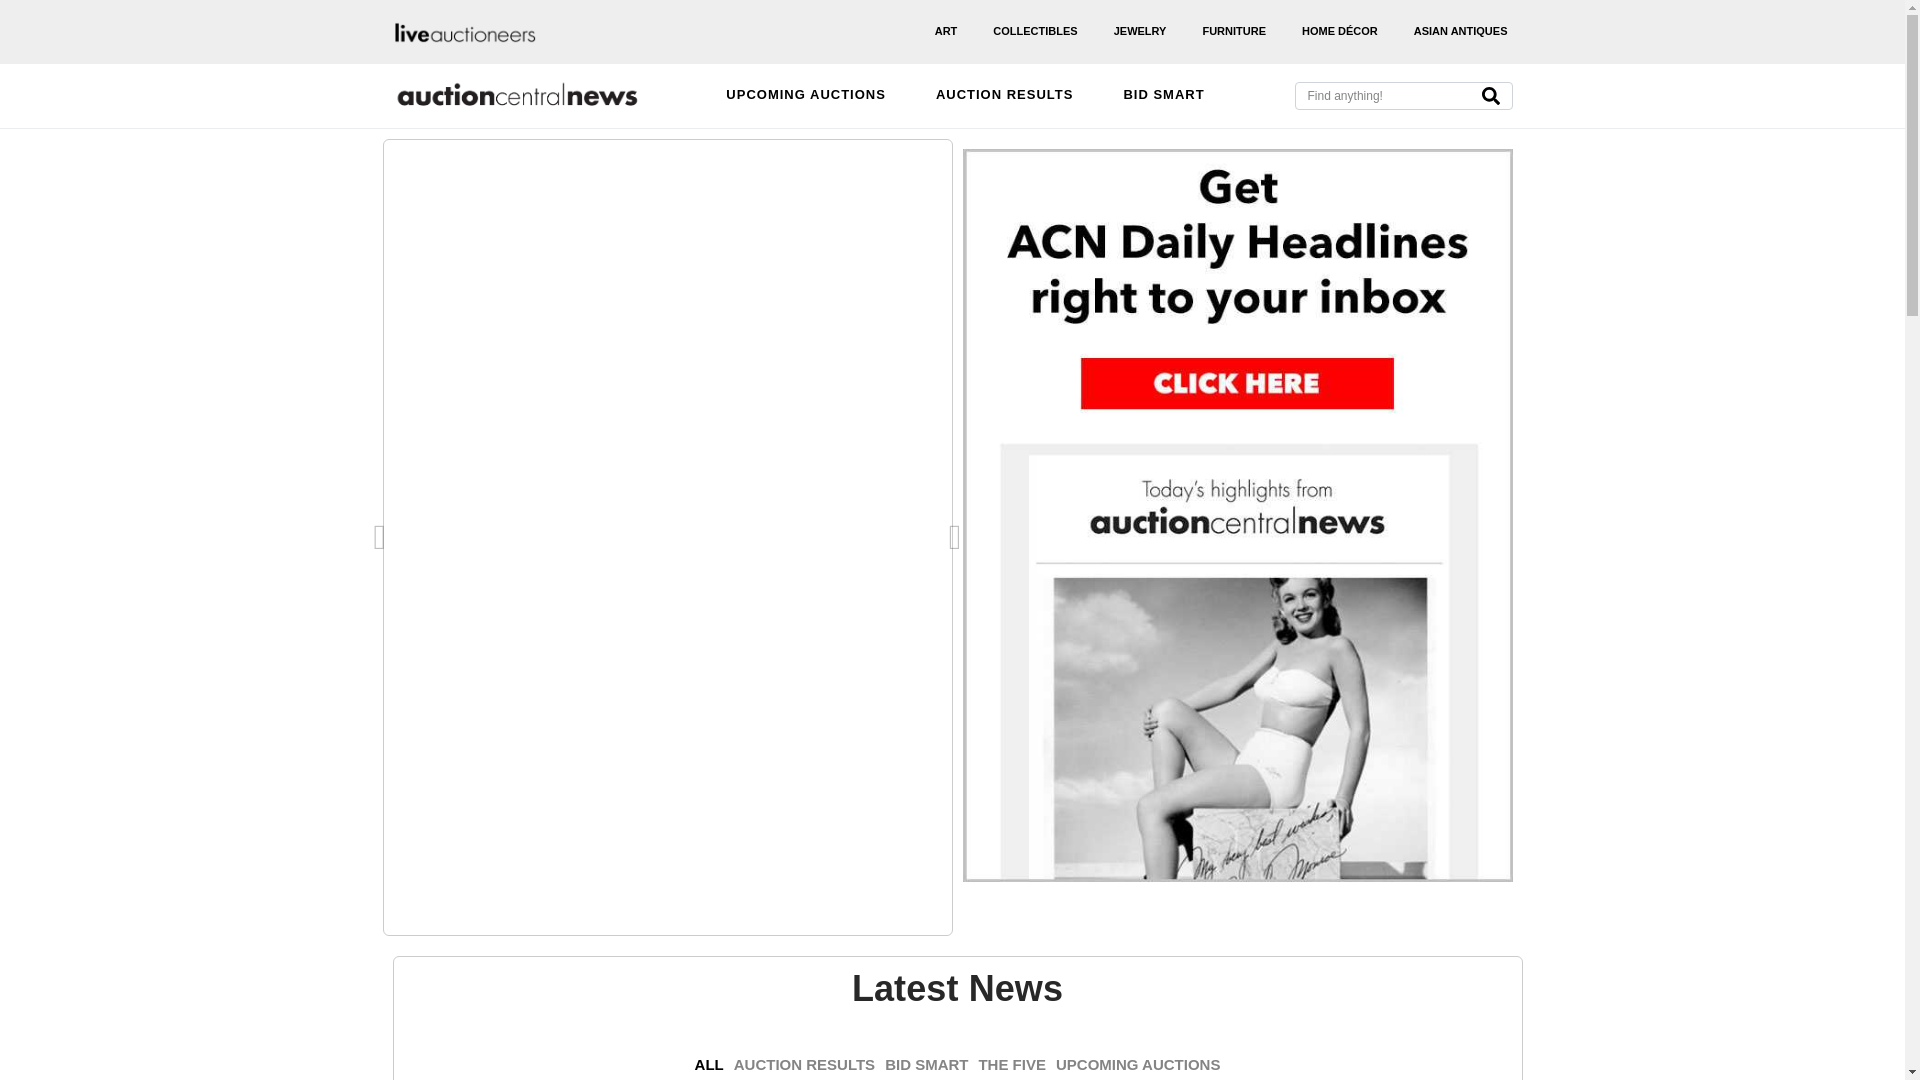  What do you see at coordinates (1234, 32) in the screenshot?
I see `FURNITURE` at bounding box center [1234, 32].